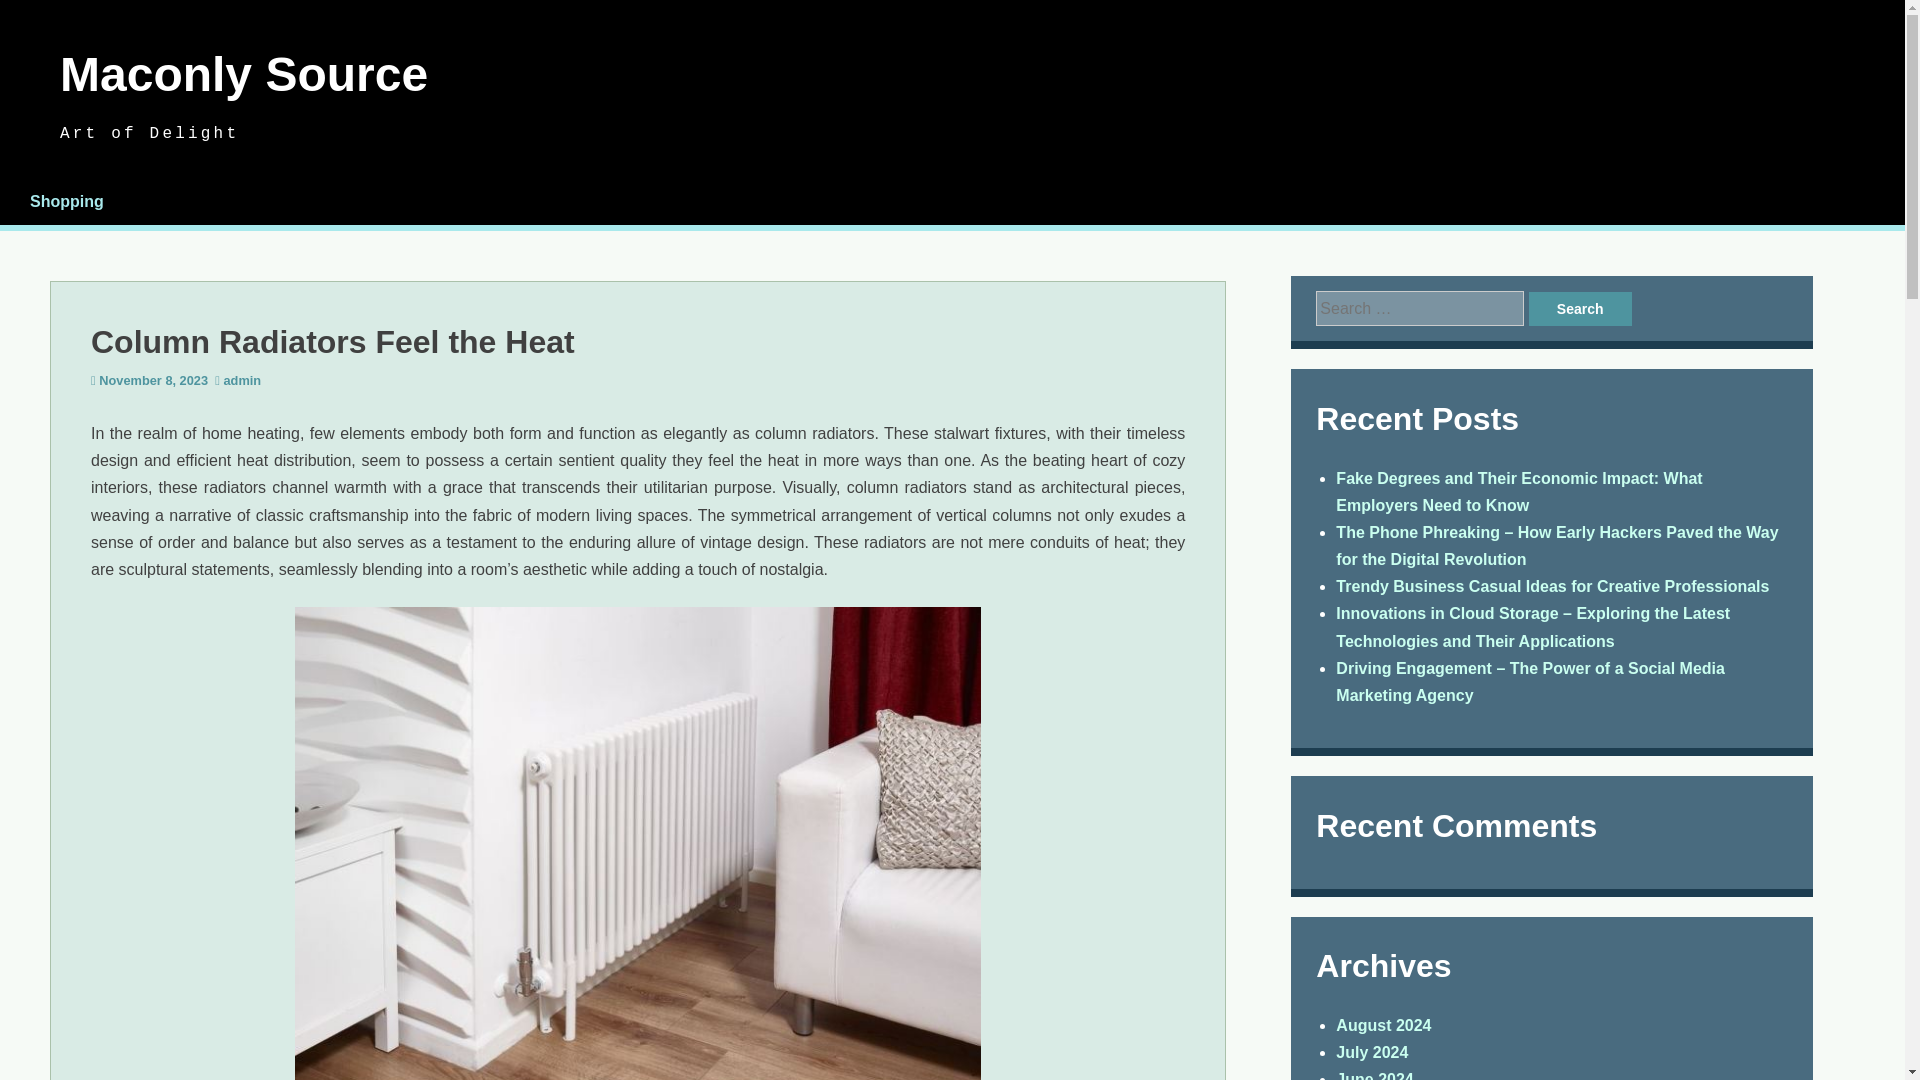  Describe the element at coordinates (242, 380) in the screenshot. I see `admin` at that location.